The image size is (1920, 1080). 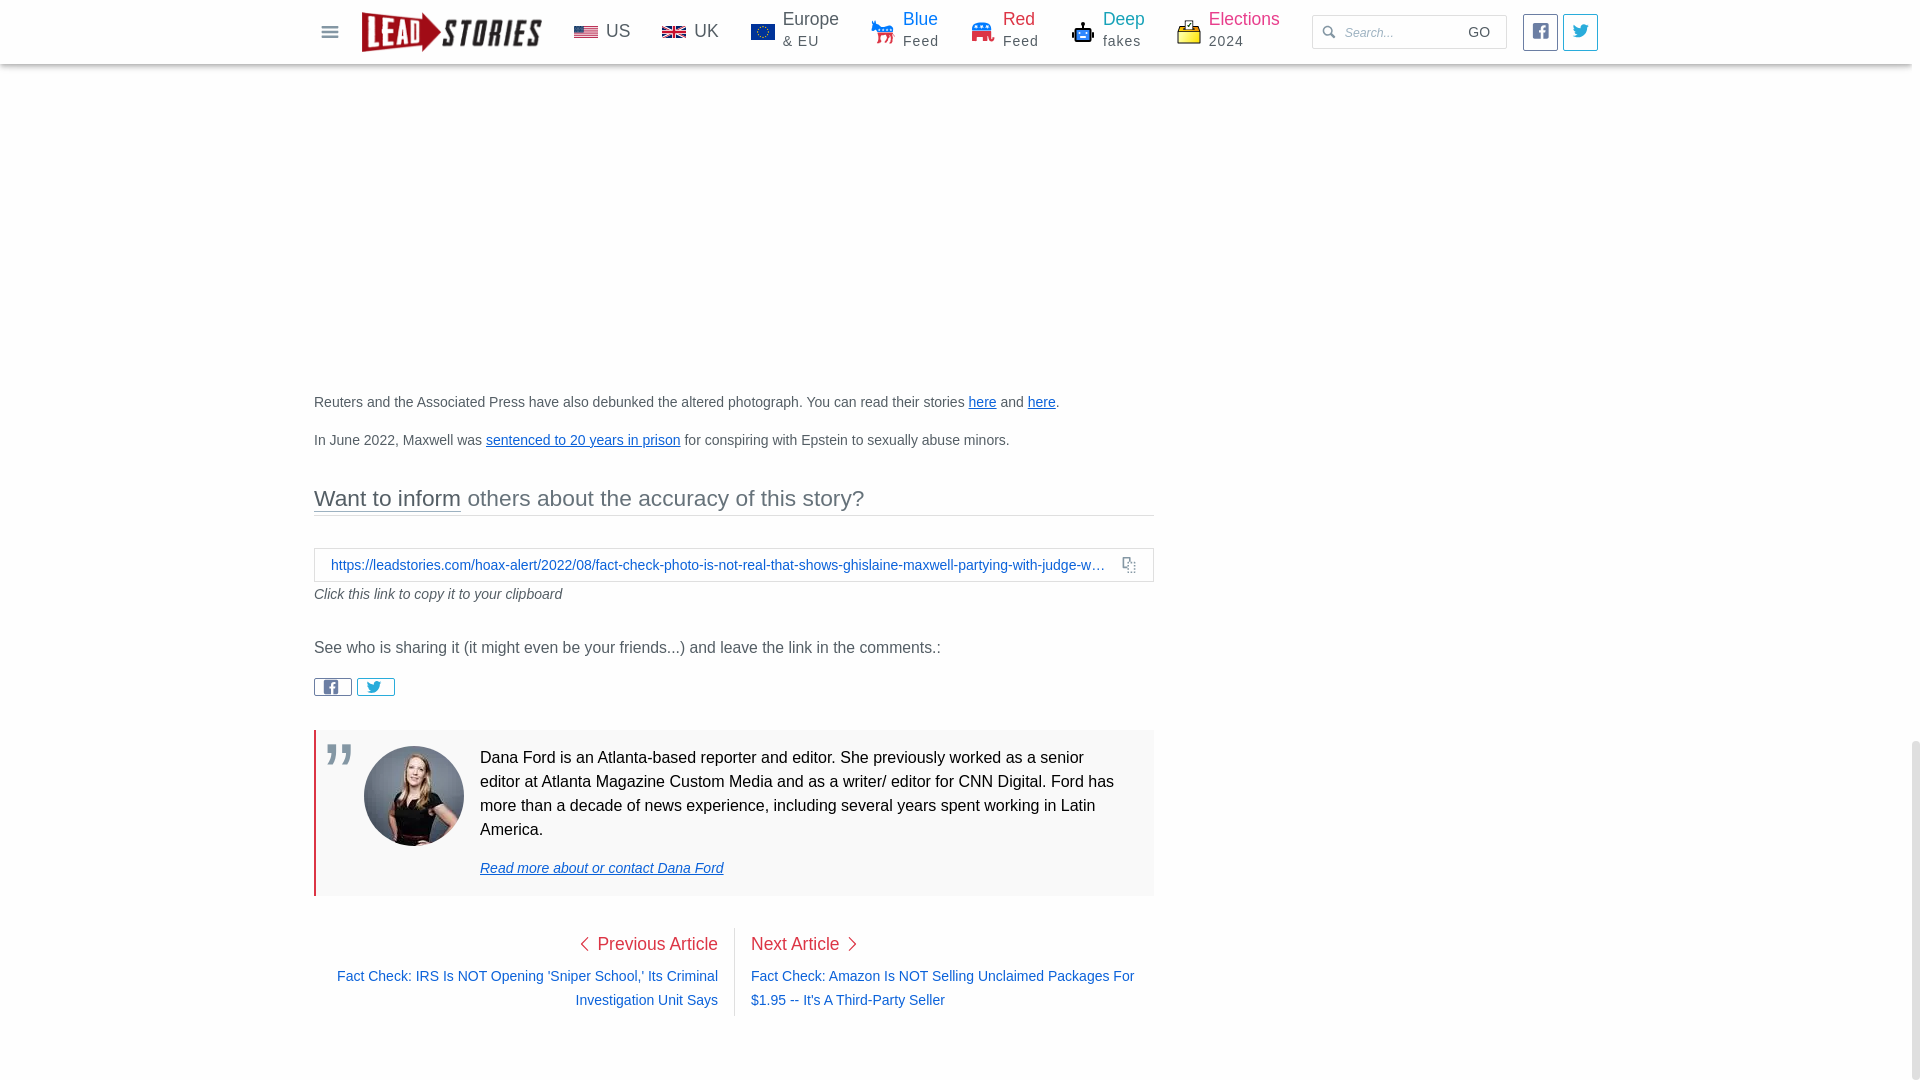 What do you see at coordinates (1042, 402) in the screenshot?
I see `here` at bounding box center [1042, 402].